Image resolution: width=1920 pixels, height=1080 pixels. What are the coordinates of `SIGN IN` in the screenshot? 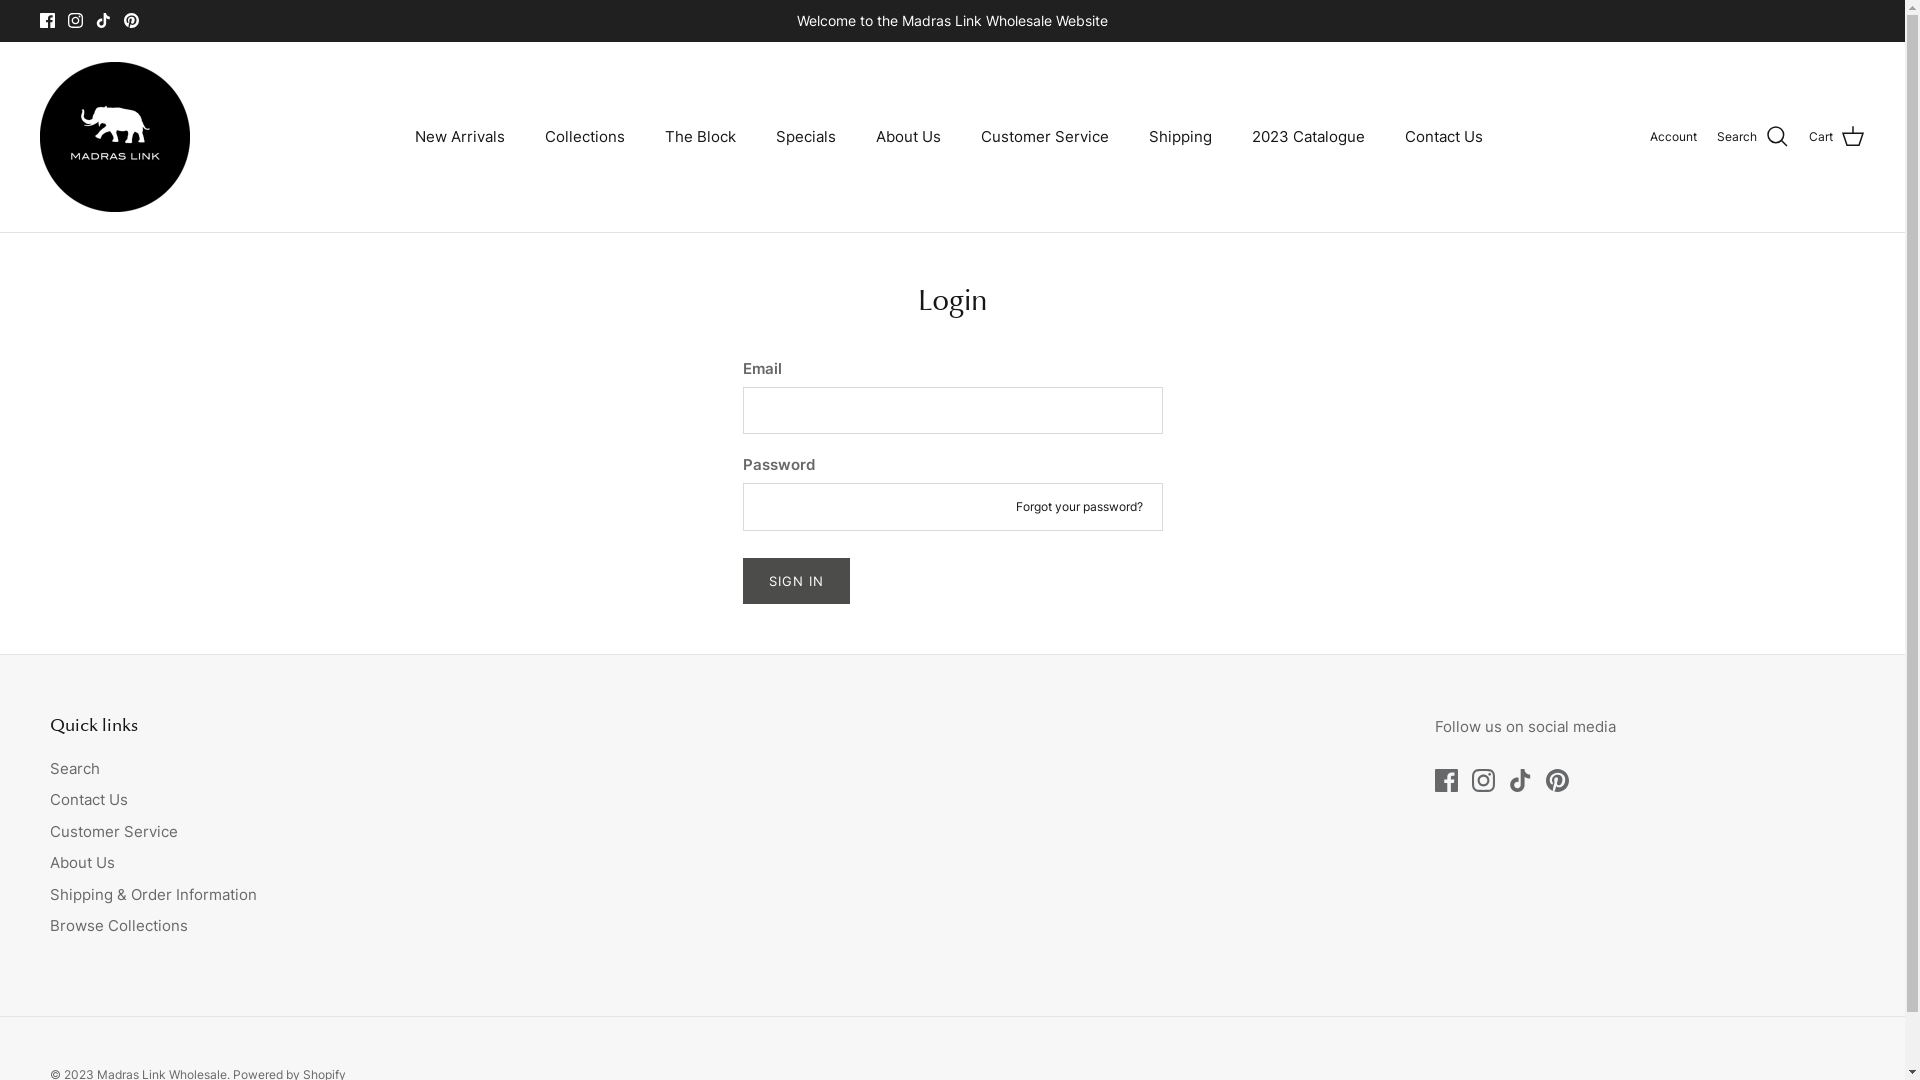 It's located at (796, 581).